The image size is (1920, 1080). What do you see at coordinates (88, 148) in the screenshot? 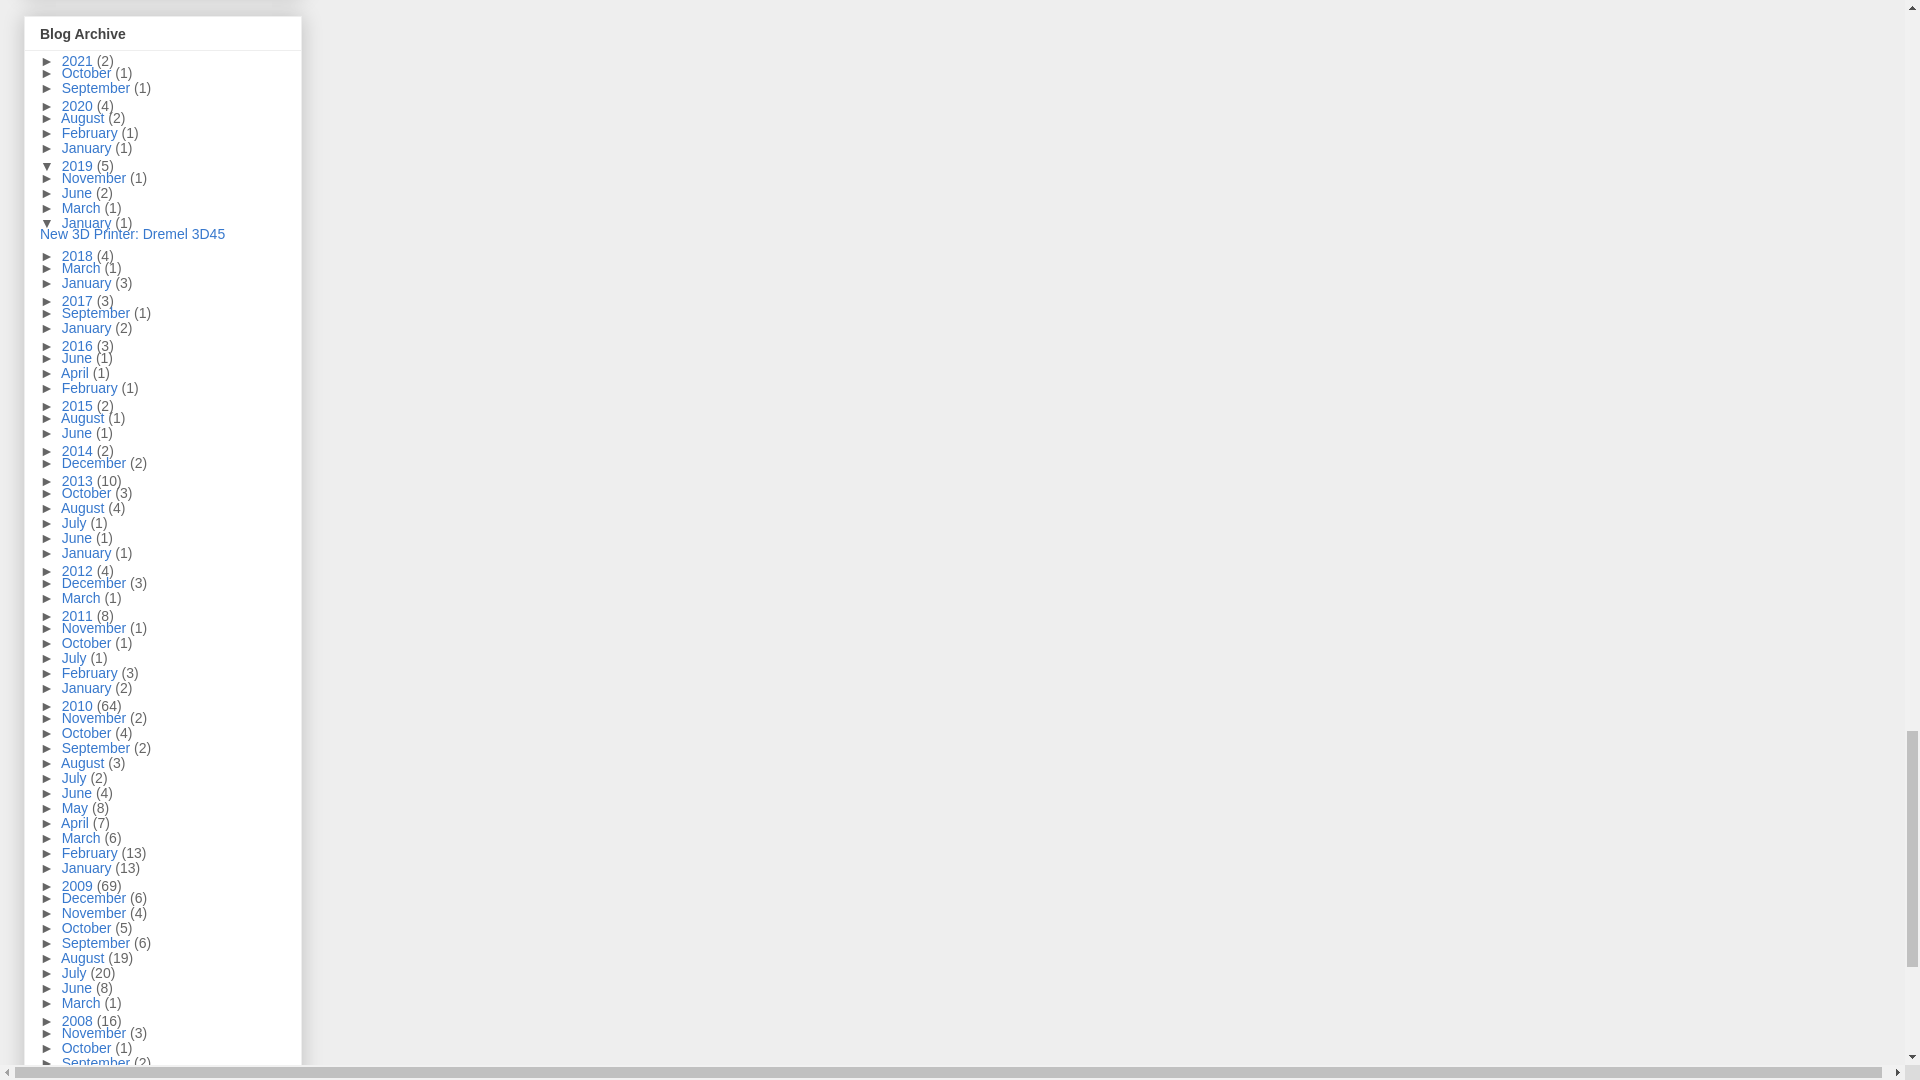
I see `January` at bounding box center [88, 148].